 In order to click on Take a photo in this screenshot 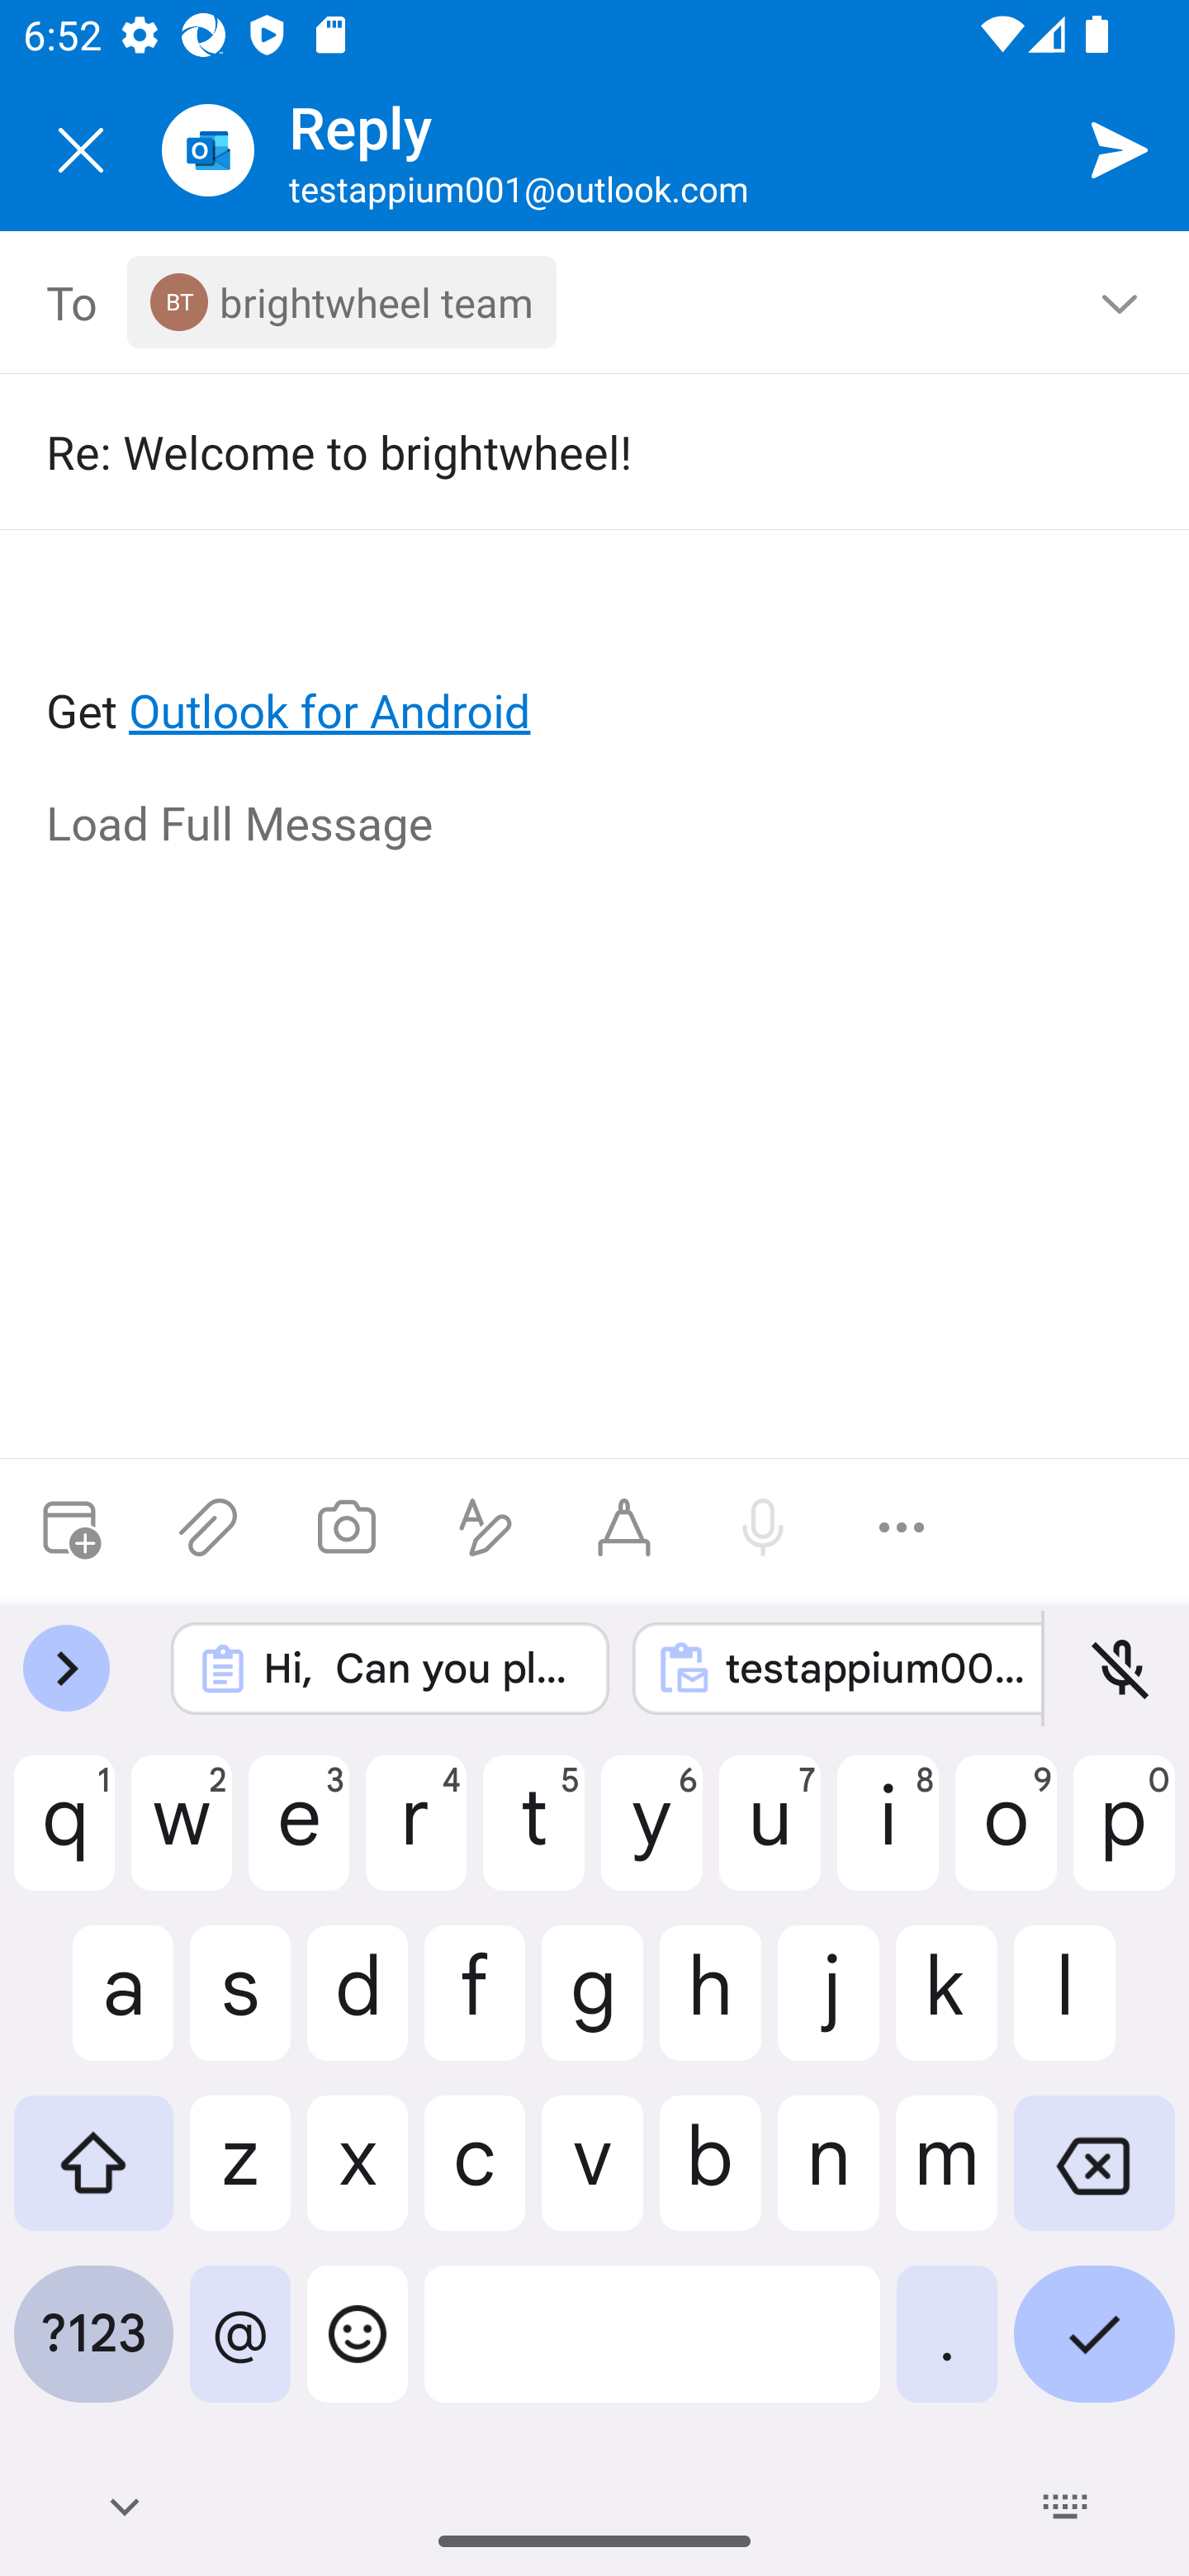, I will do `click(346, 1527)`.